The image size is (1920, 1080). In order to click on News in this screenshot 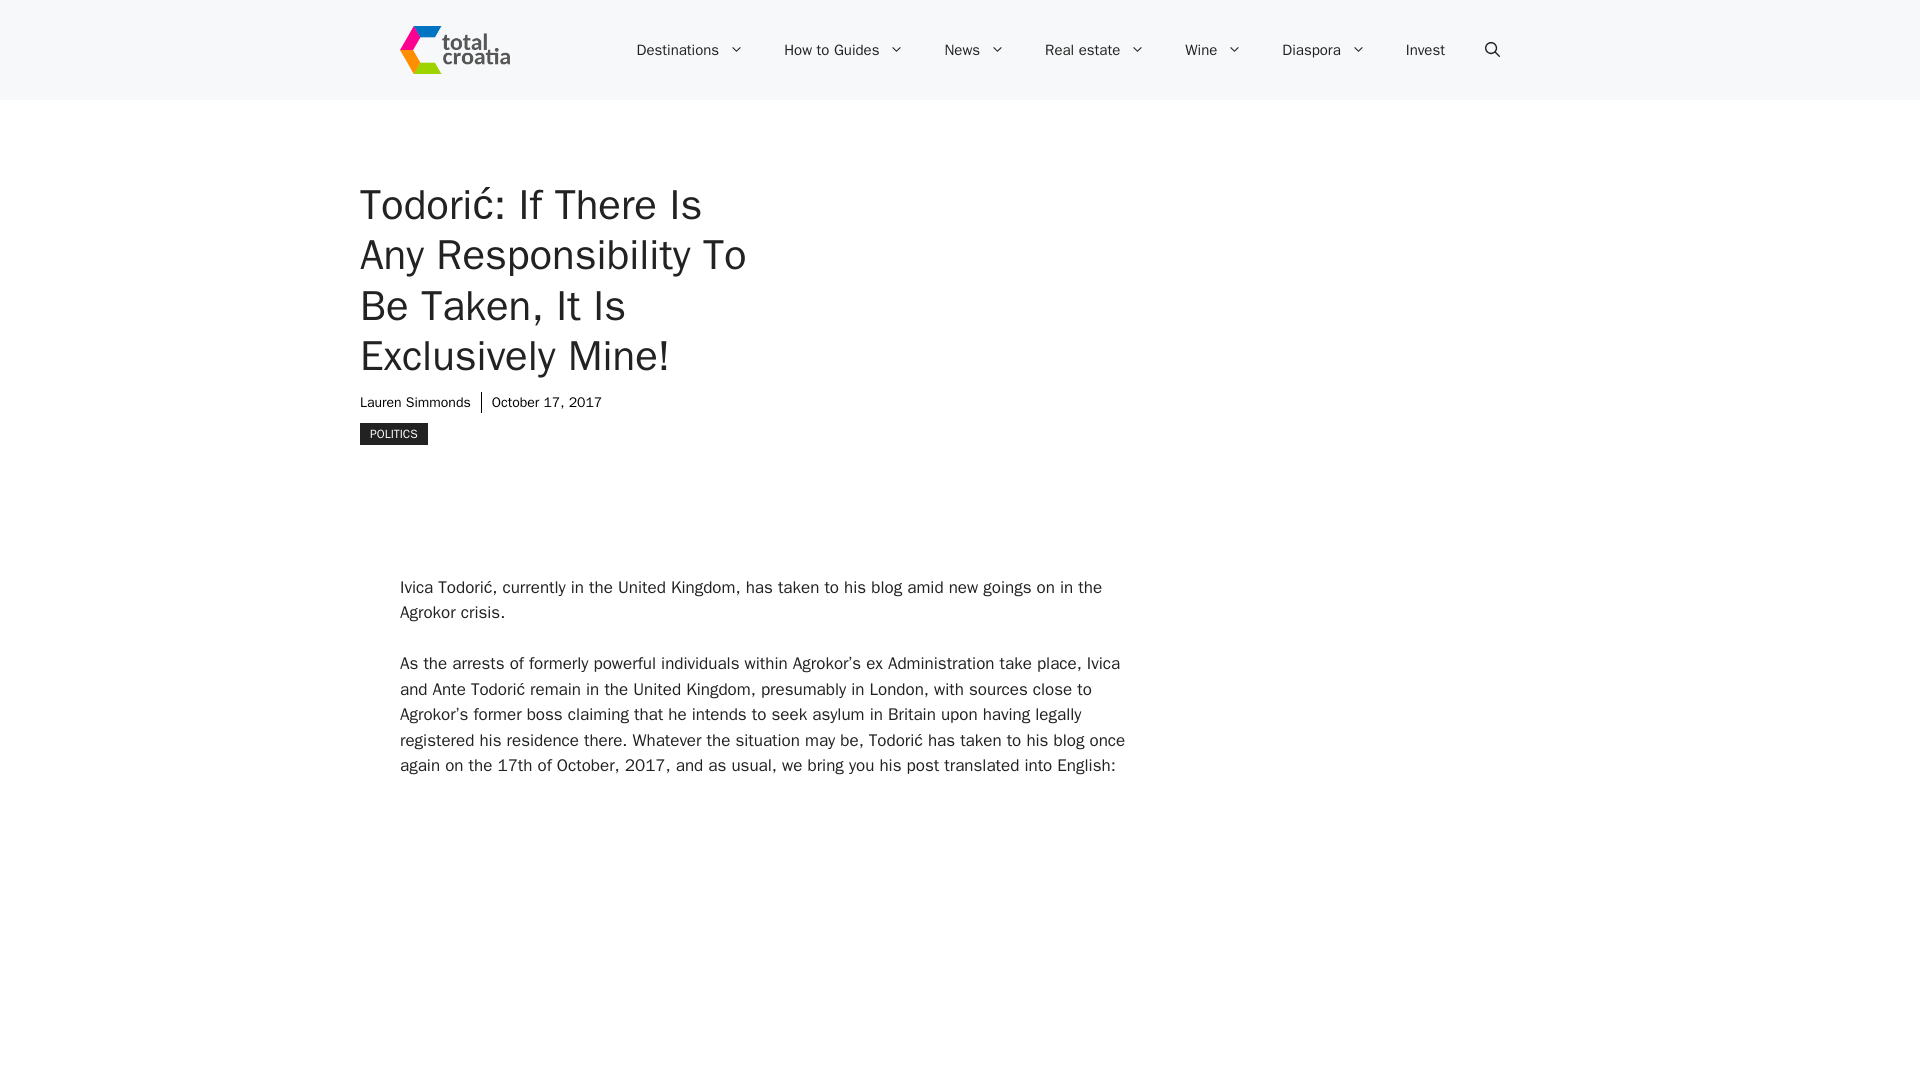, I will do `click(974, 50)`.